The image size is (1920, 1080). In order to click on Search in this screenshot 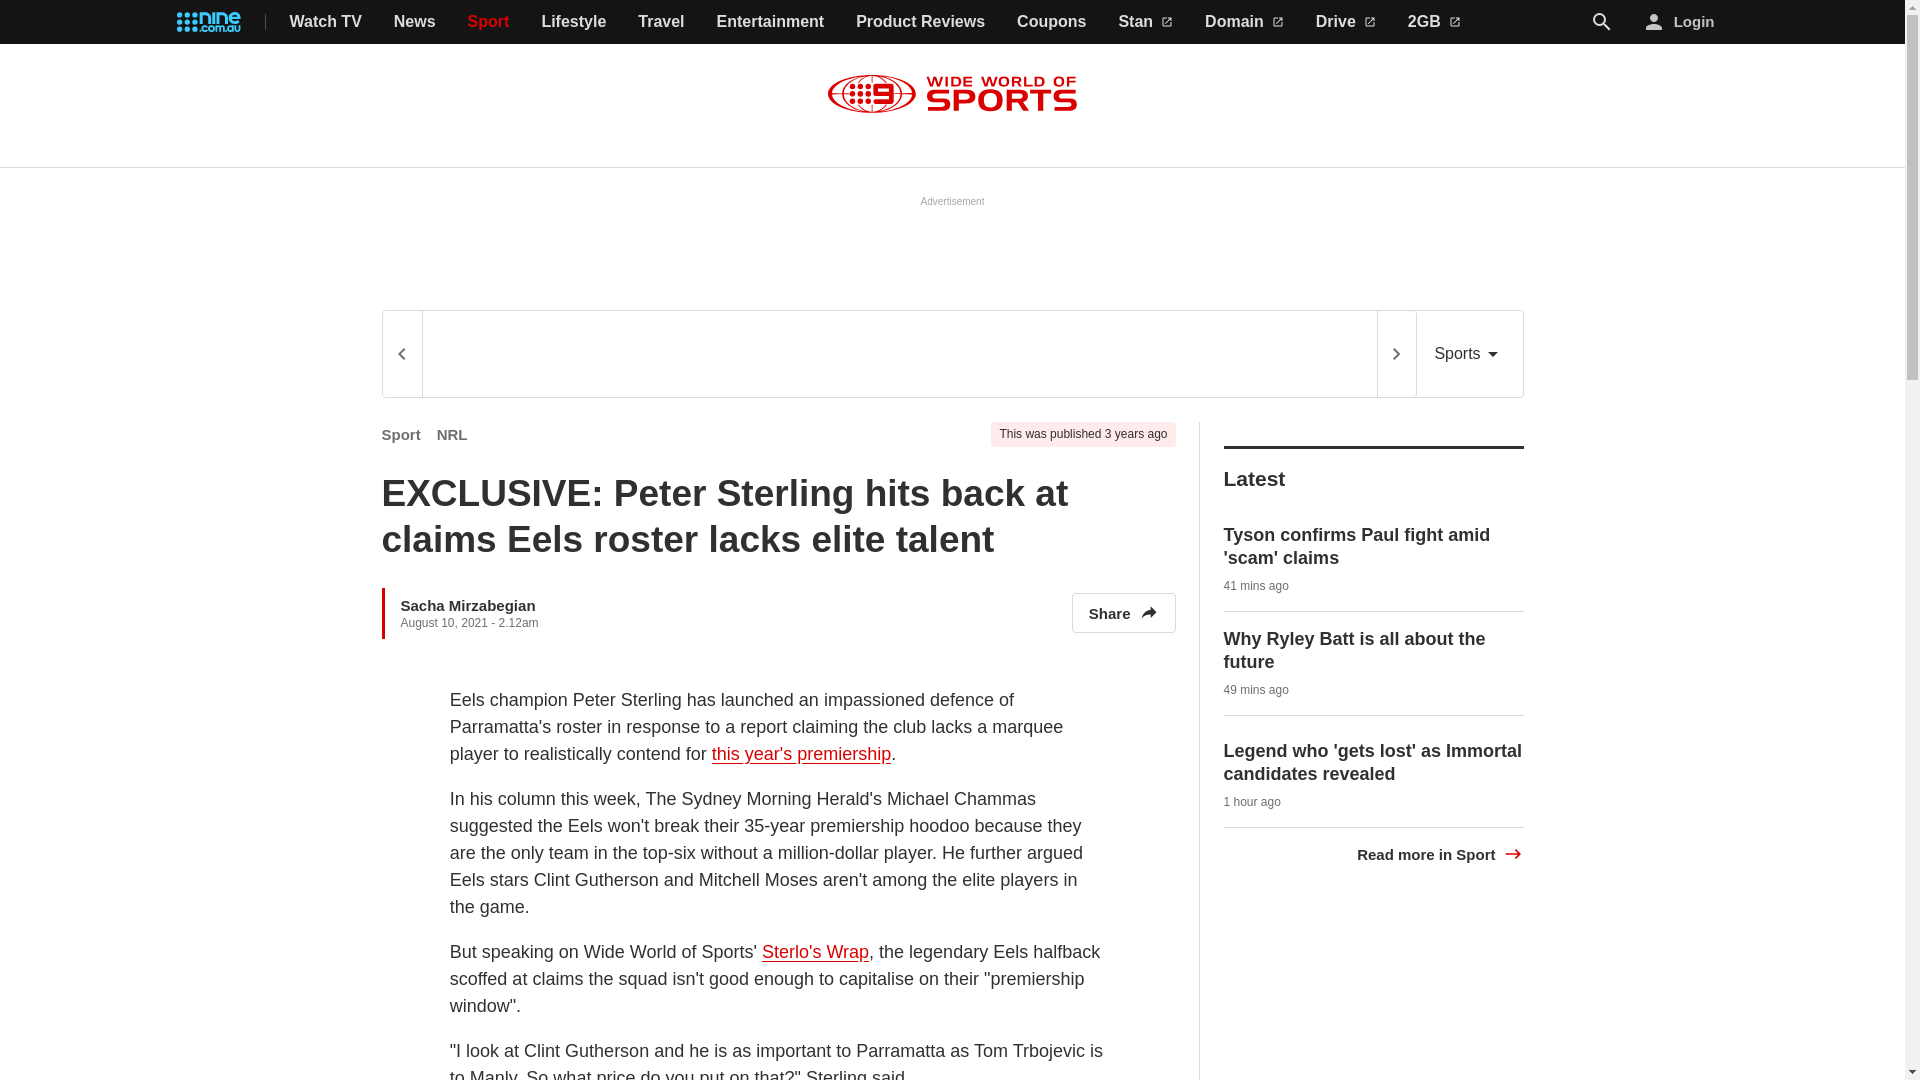, I will do `click(1602, 21)`.